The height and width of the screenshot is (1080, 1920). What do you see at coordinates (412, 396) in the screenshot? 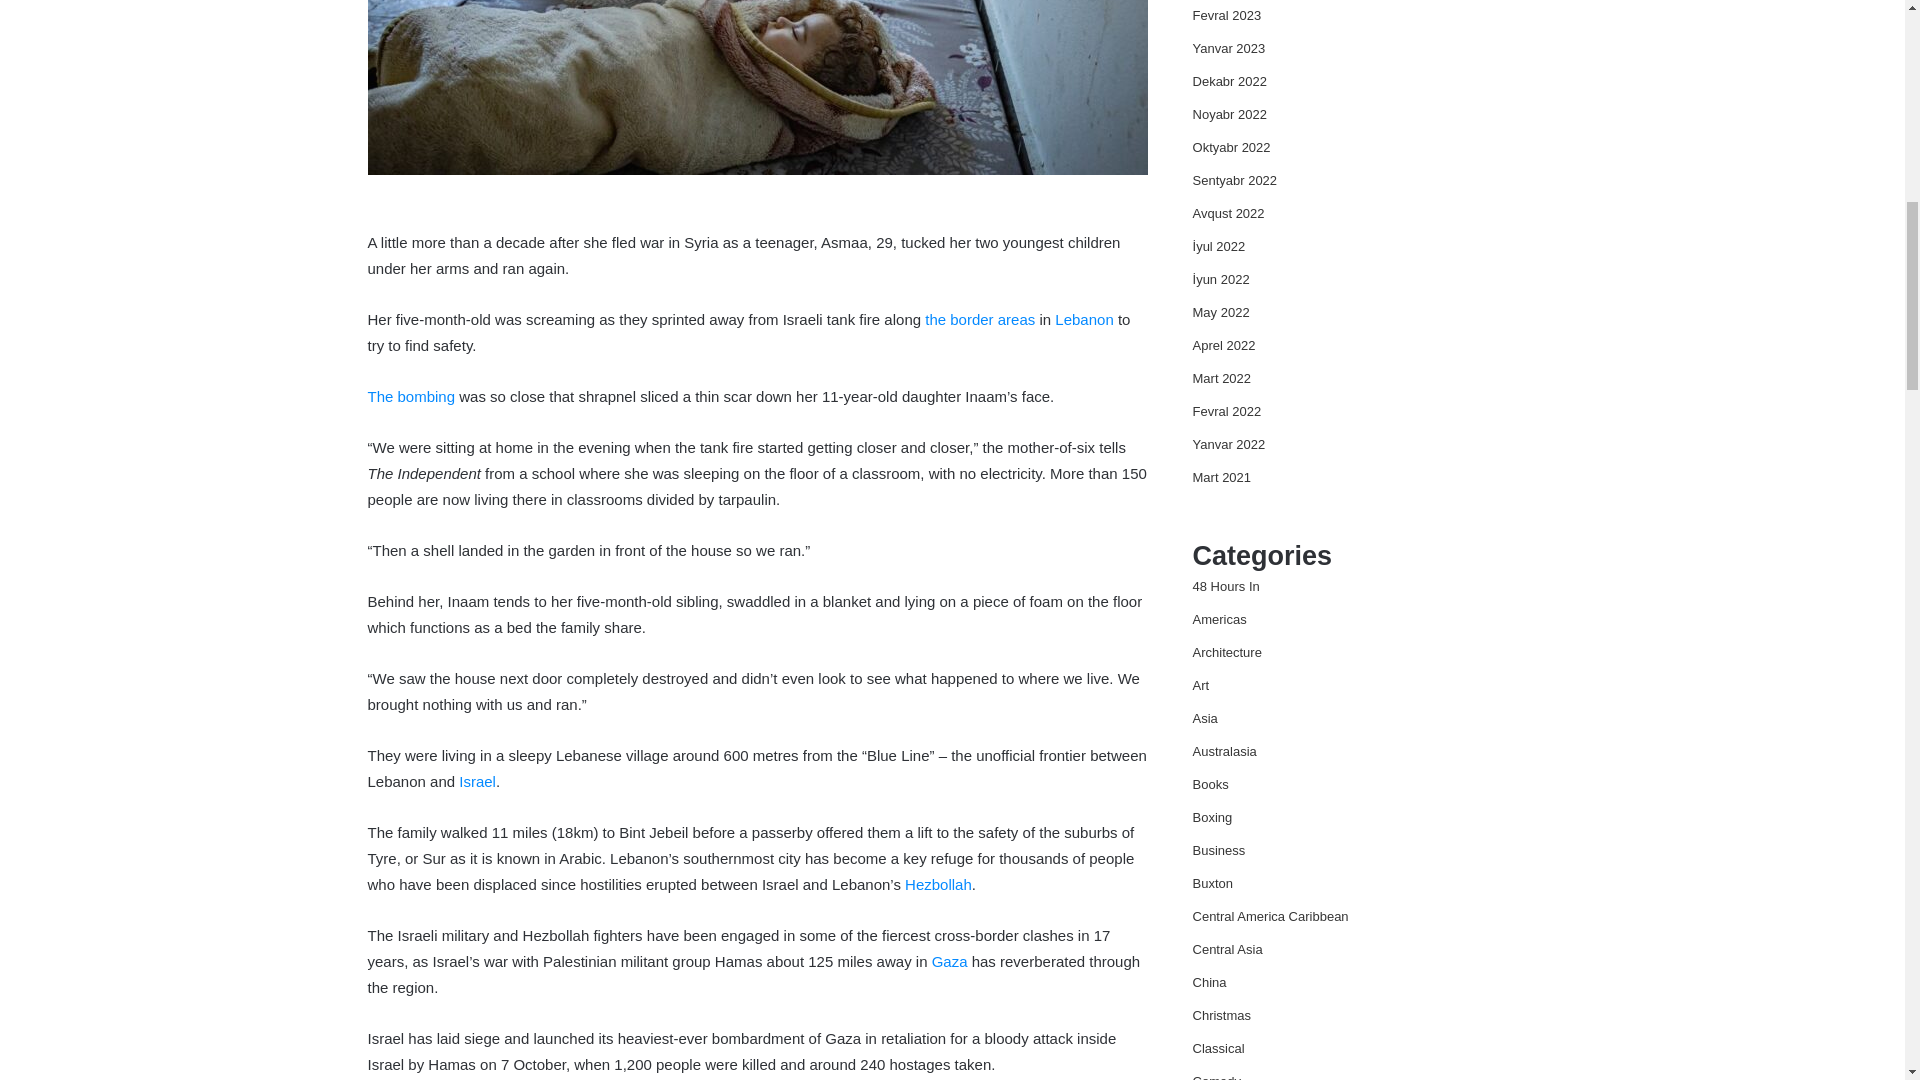
I see `The bombing` at bounding box center [412, 396].